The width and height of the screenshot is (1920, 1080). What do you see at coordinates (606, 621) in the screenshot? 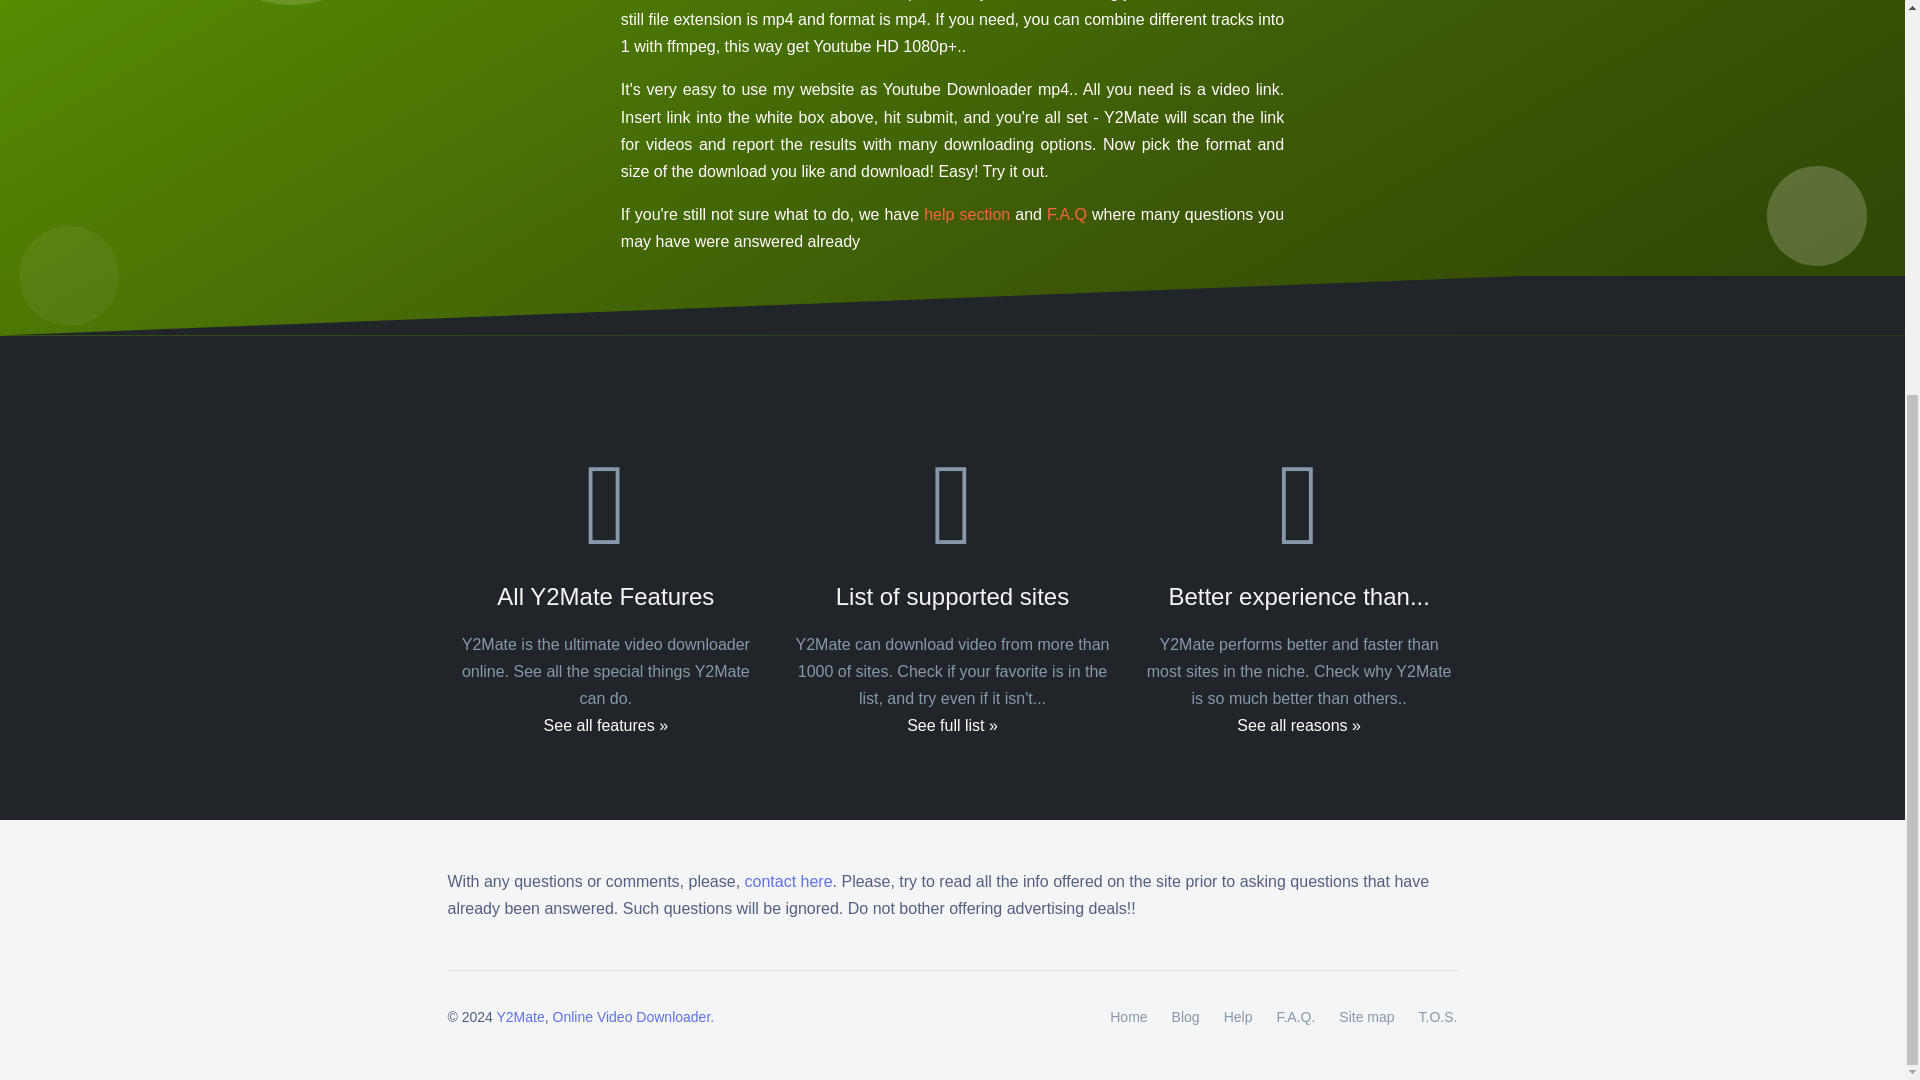
I see `All Y2Mate Features` at bounding box center [606, 621].